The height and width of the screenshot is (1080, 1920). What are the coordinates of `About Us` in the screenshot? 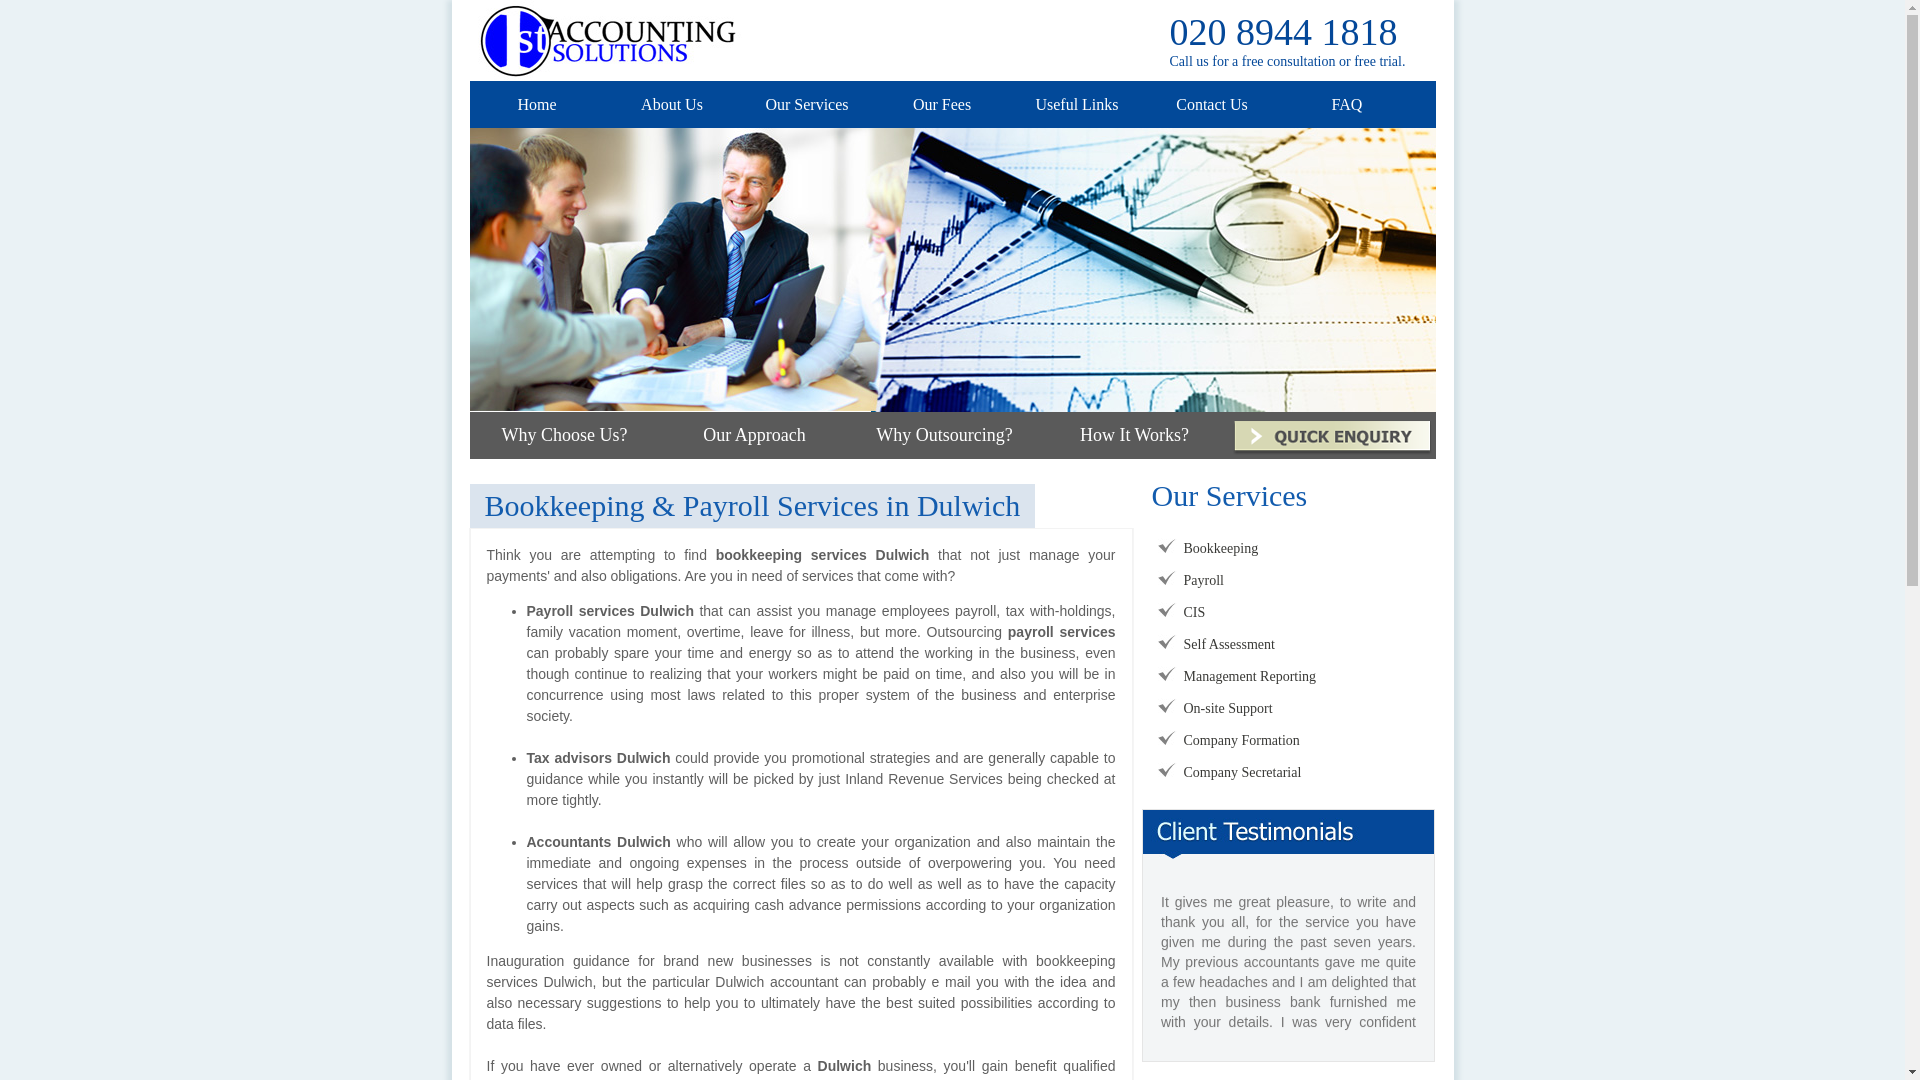 It's located at (672, 104).